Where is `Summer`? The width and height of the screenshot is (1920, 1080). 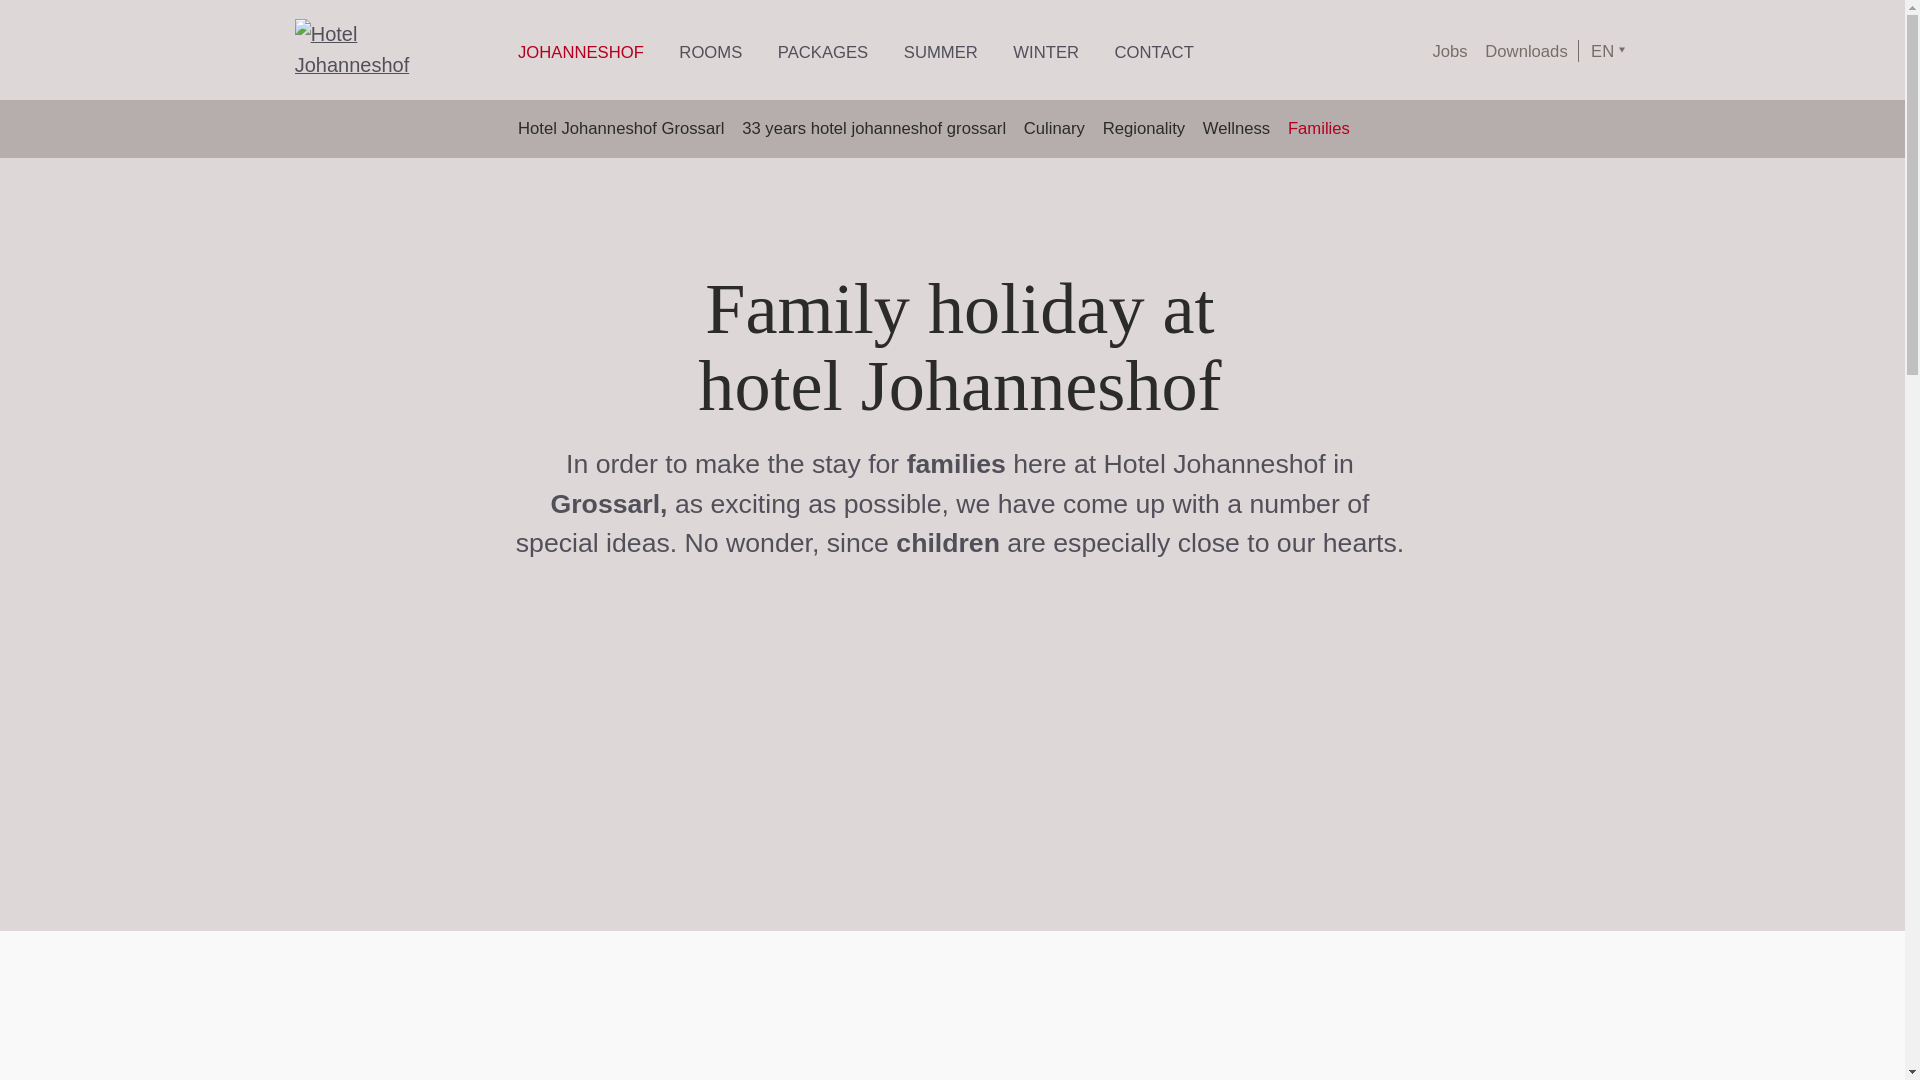
Summer is located at coordinates (940, 50).